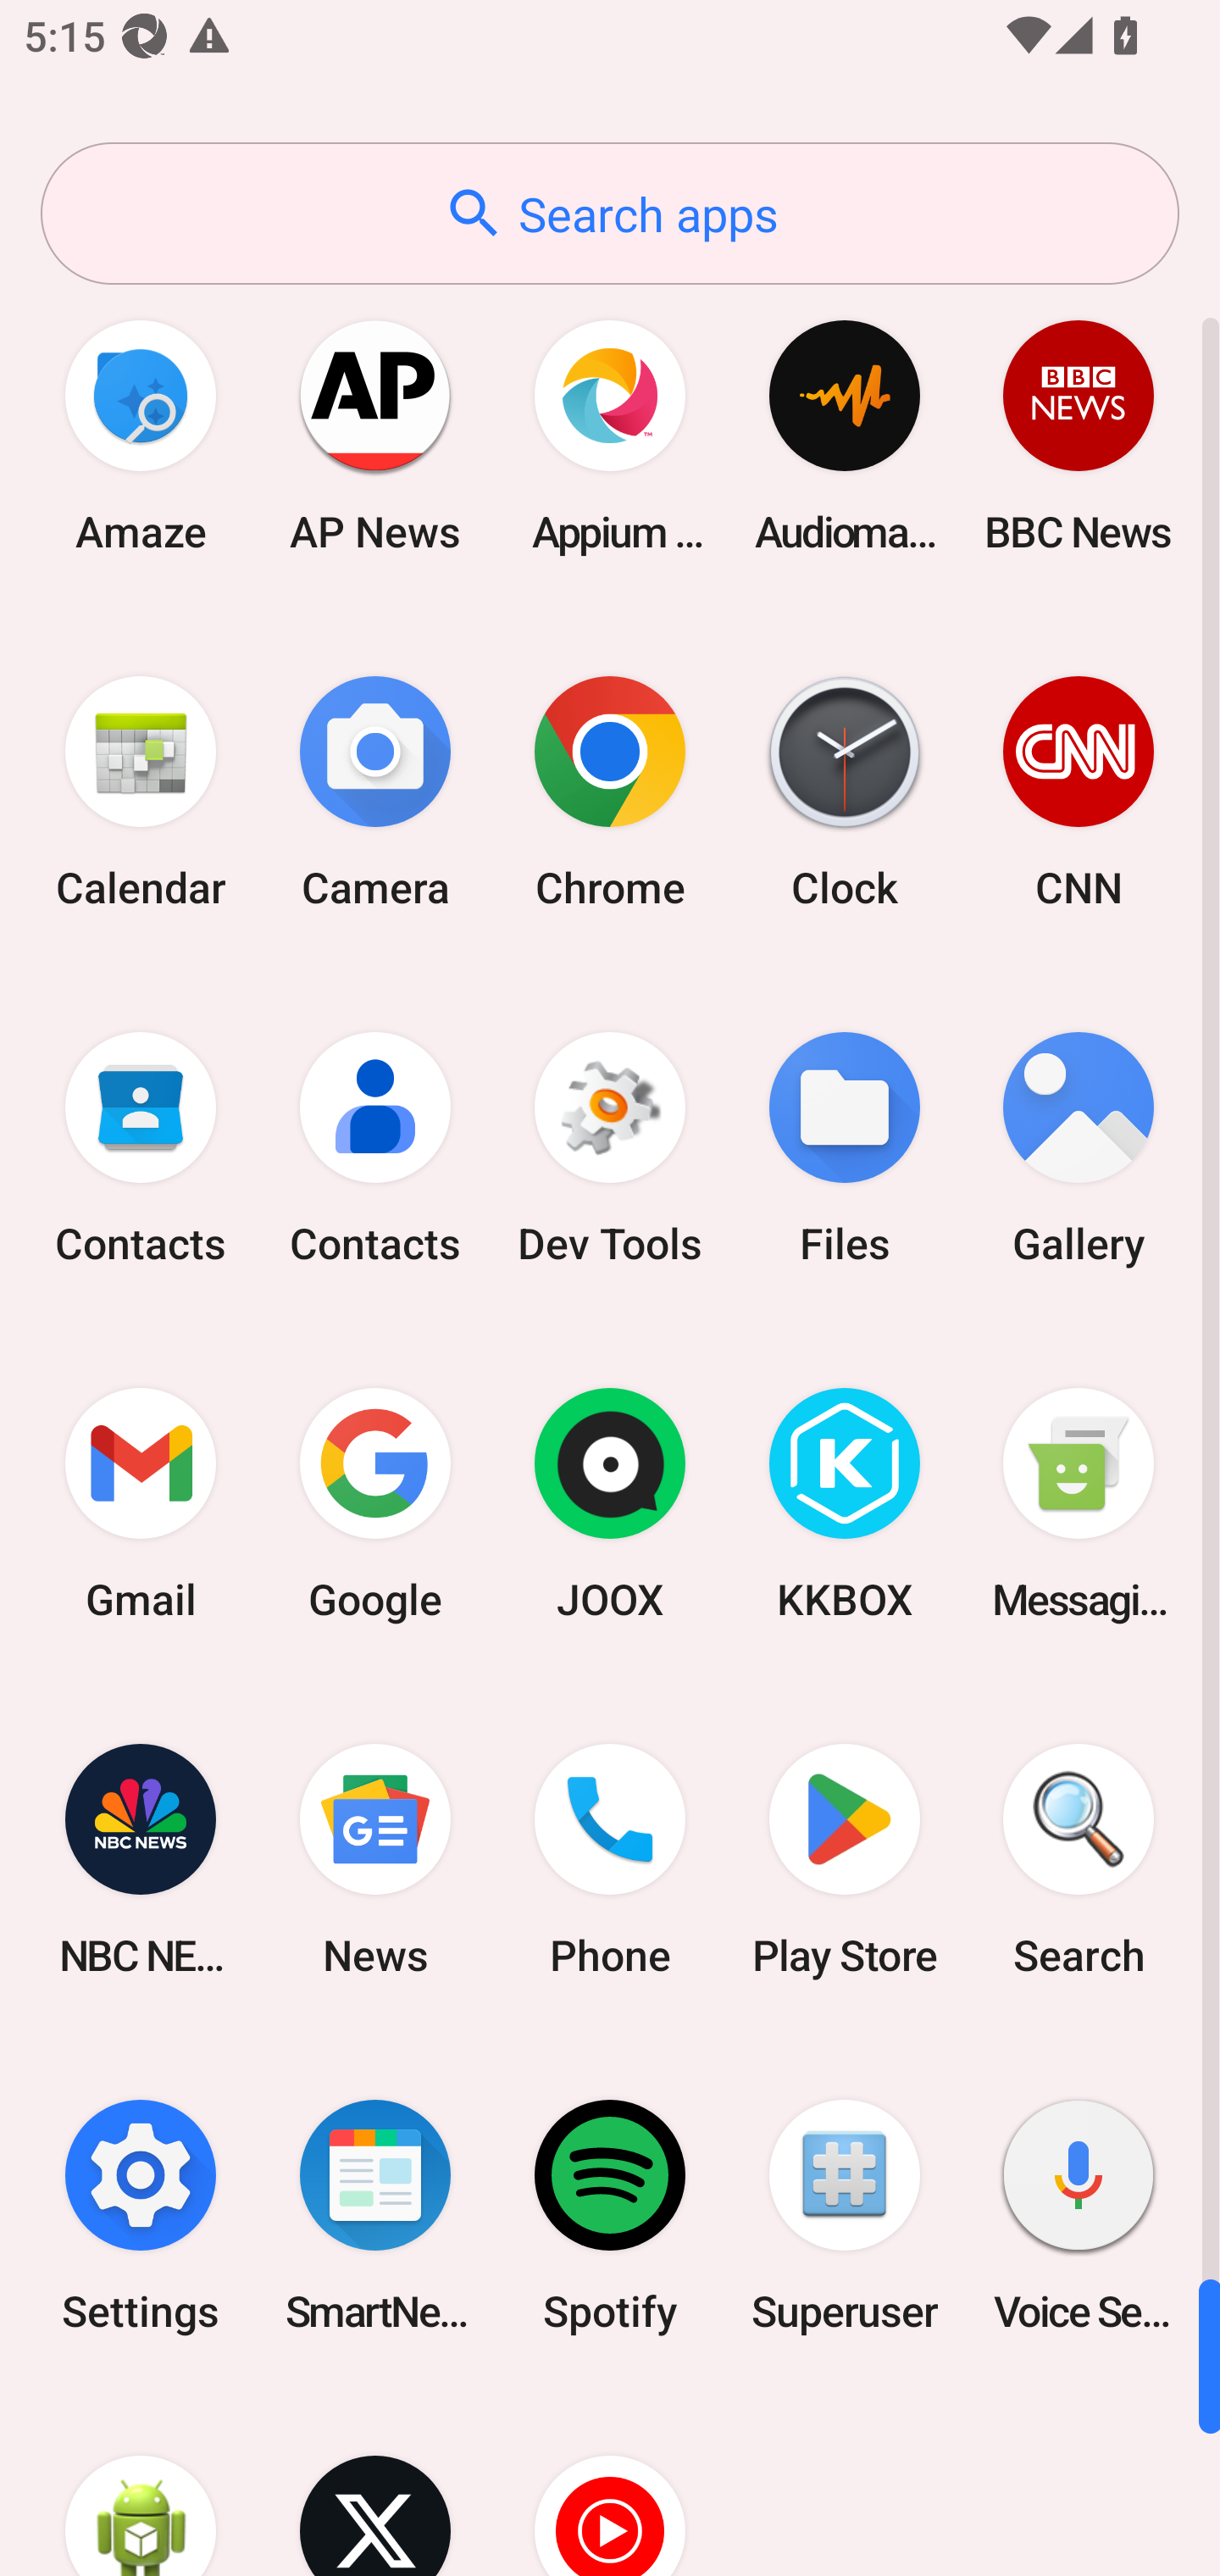 This screenshot has height=2576, width=1220. What do you see at coordinates (844, 1504) in the screenshot?
I see `KKBOX` at bounding box center [844, 1504].